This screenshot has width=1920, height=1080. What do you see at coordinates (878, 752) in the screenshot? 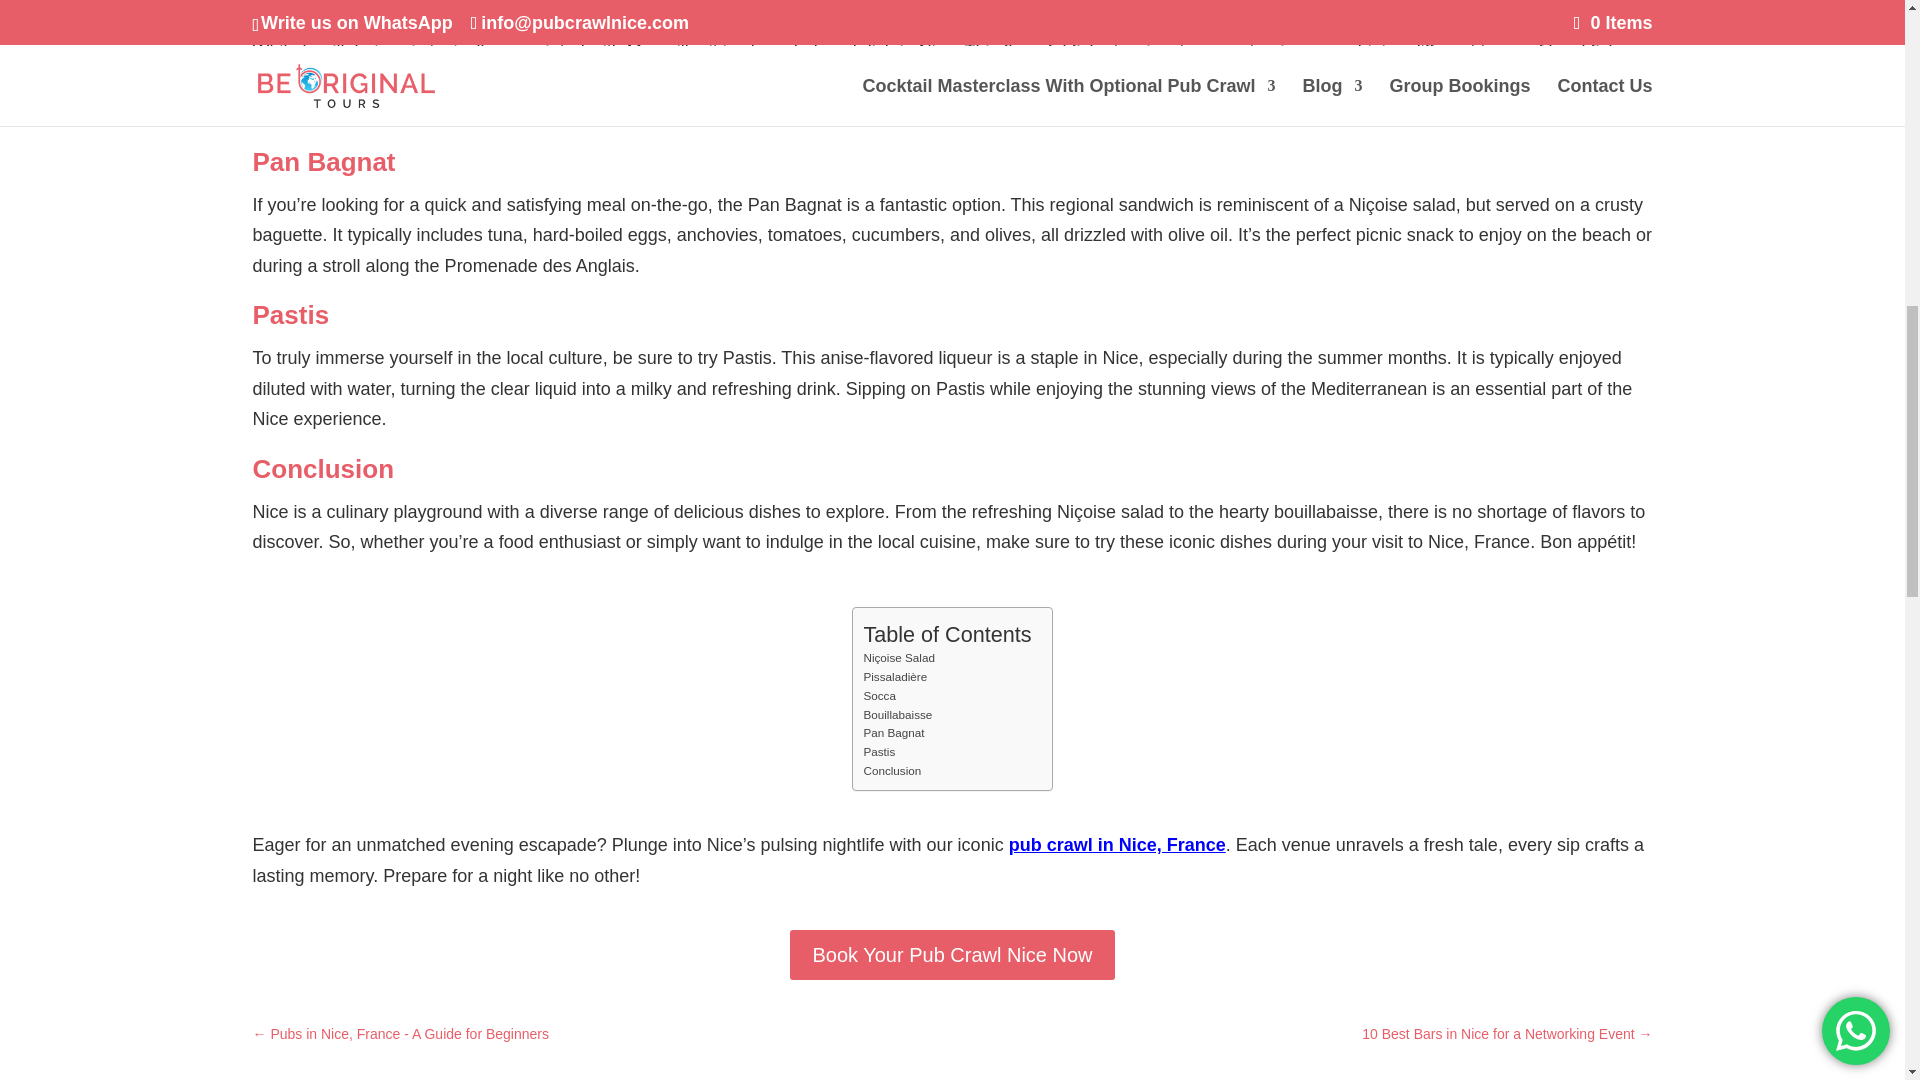
I see `Pastis` at bounding box center [878, 752].